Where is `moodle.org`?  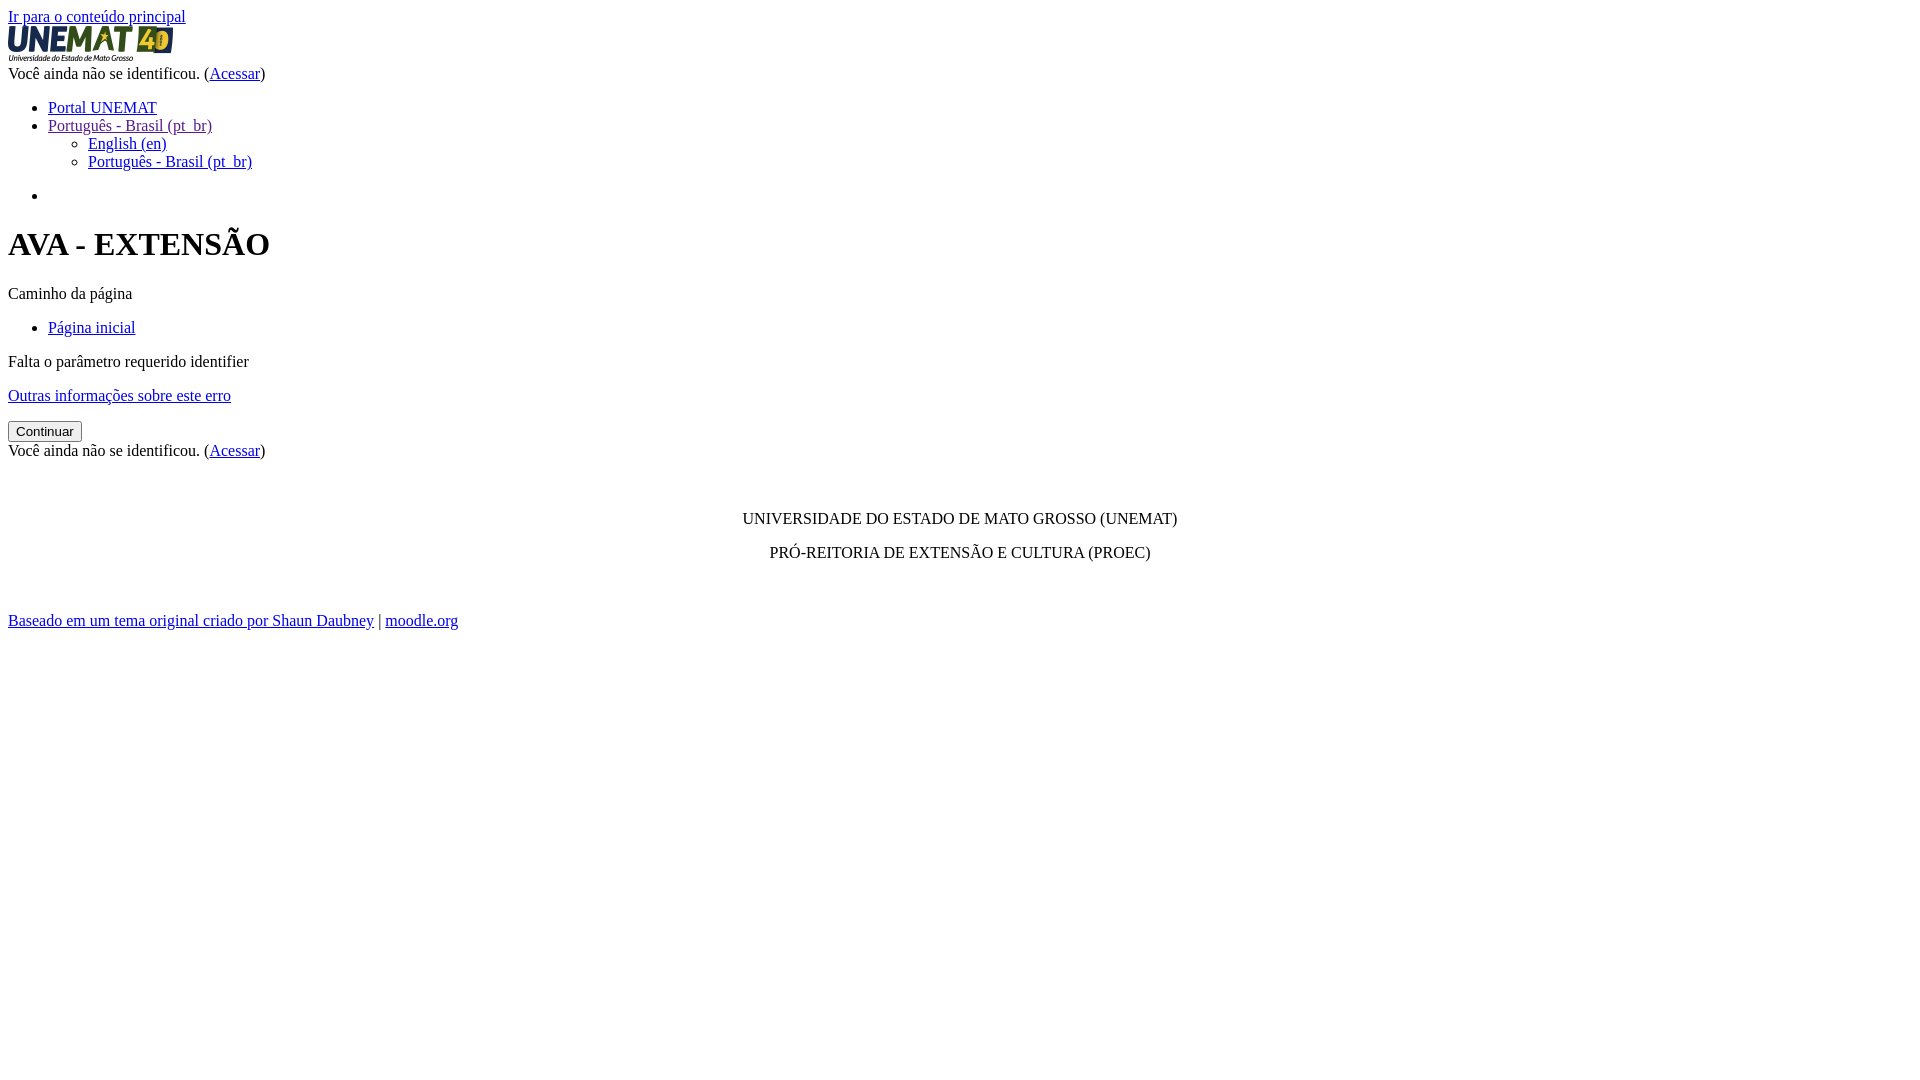 moodle.org is located at coordinates (422, 620).